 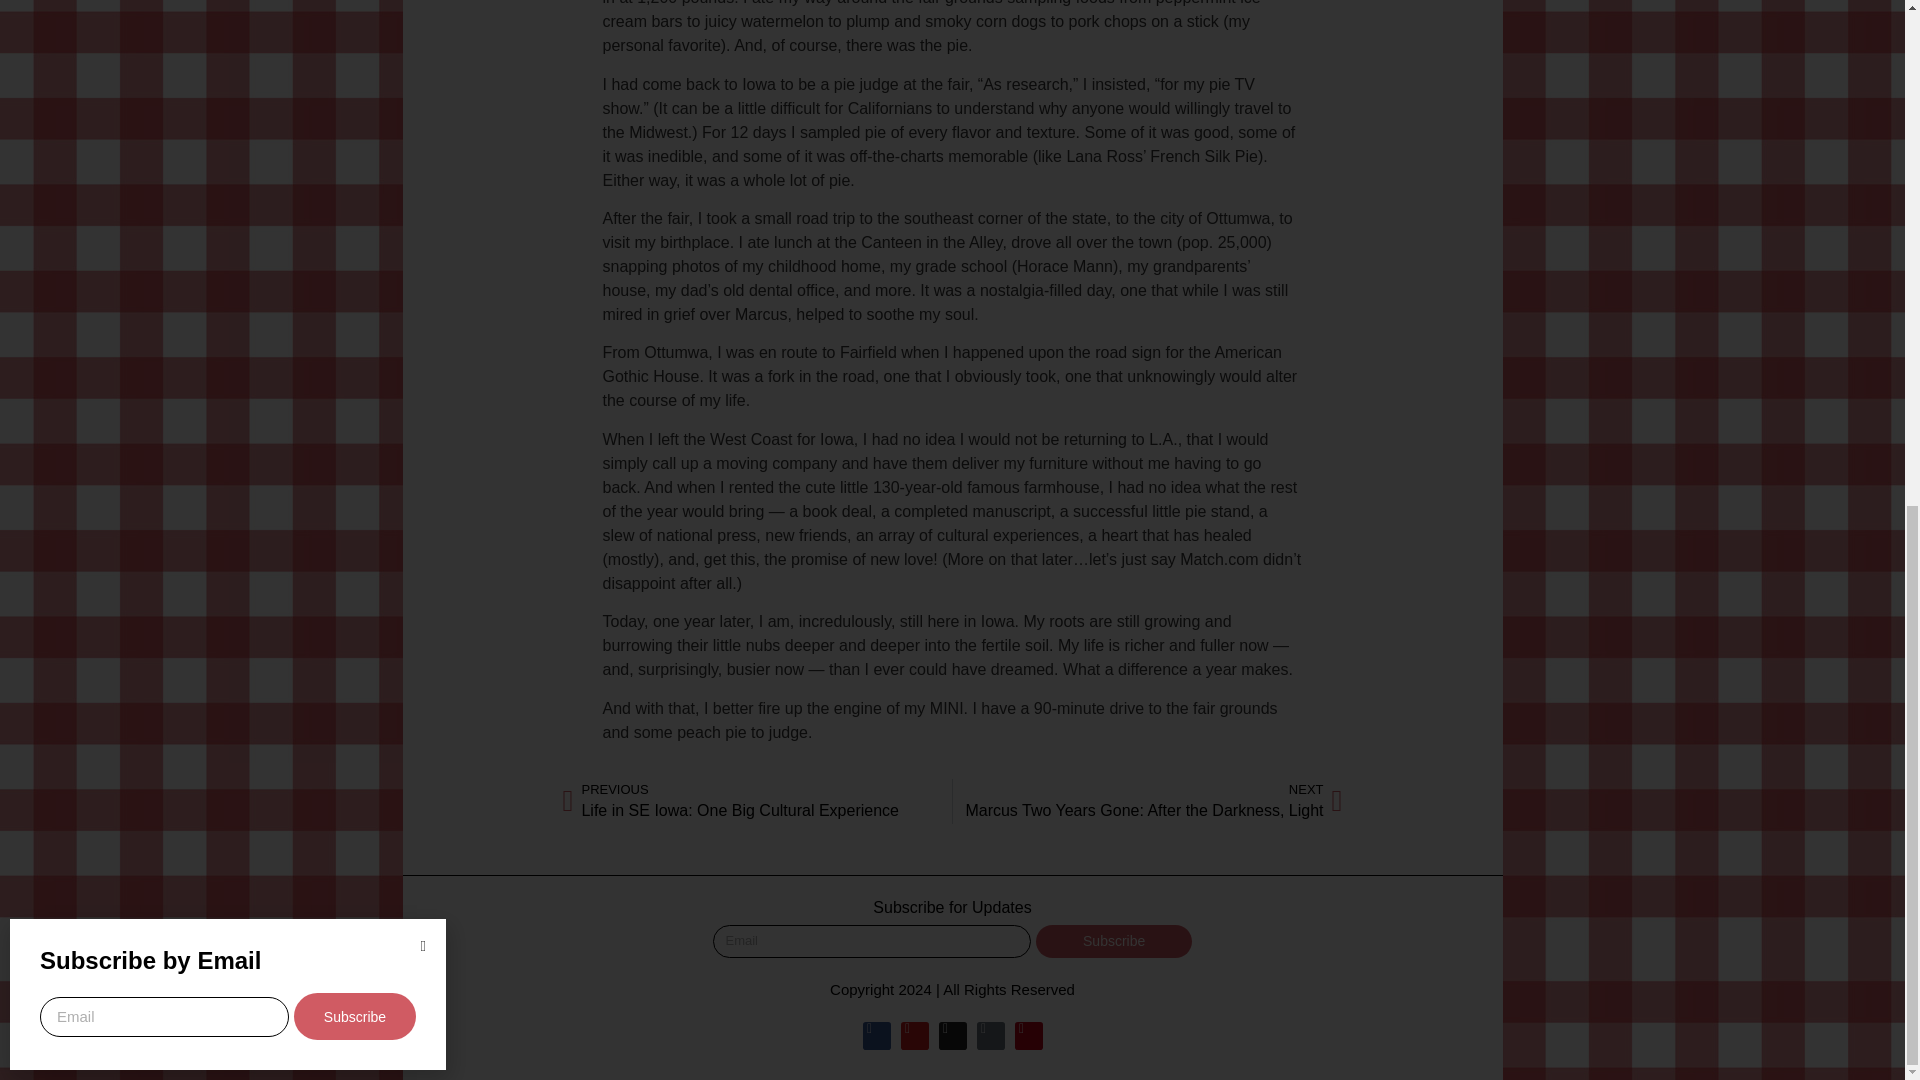 What do you see at coordinates (150, 12) in the screenshot?
I see `Subscribe` at bounding box center [150, 12].